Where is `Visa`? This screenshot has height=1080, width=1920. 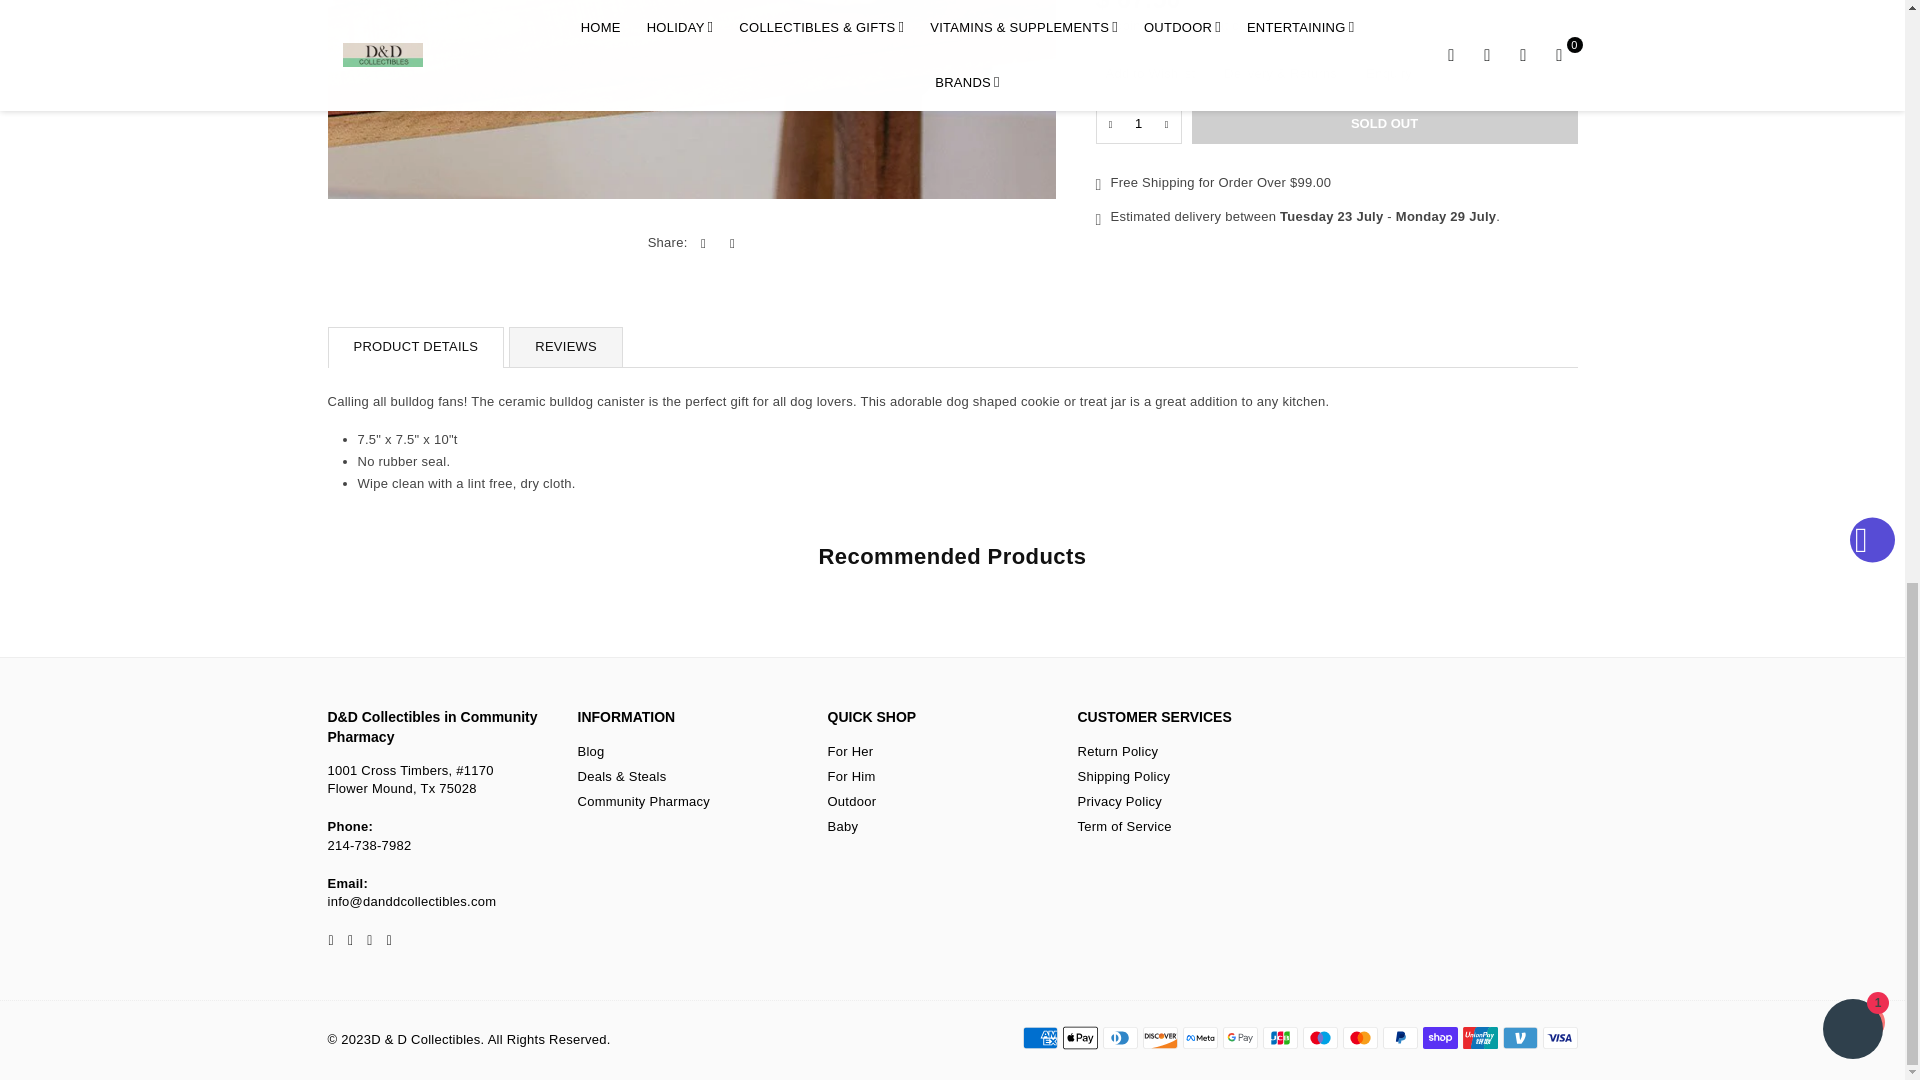
Visa is located at coordinates (1558, 1038).